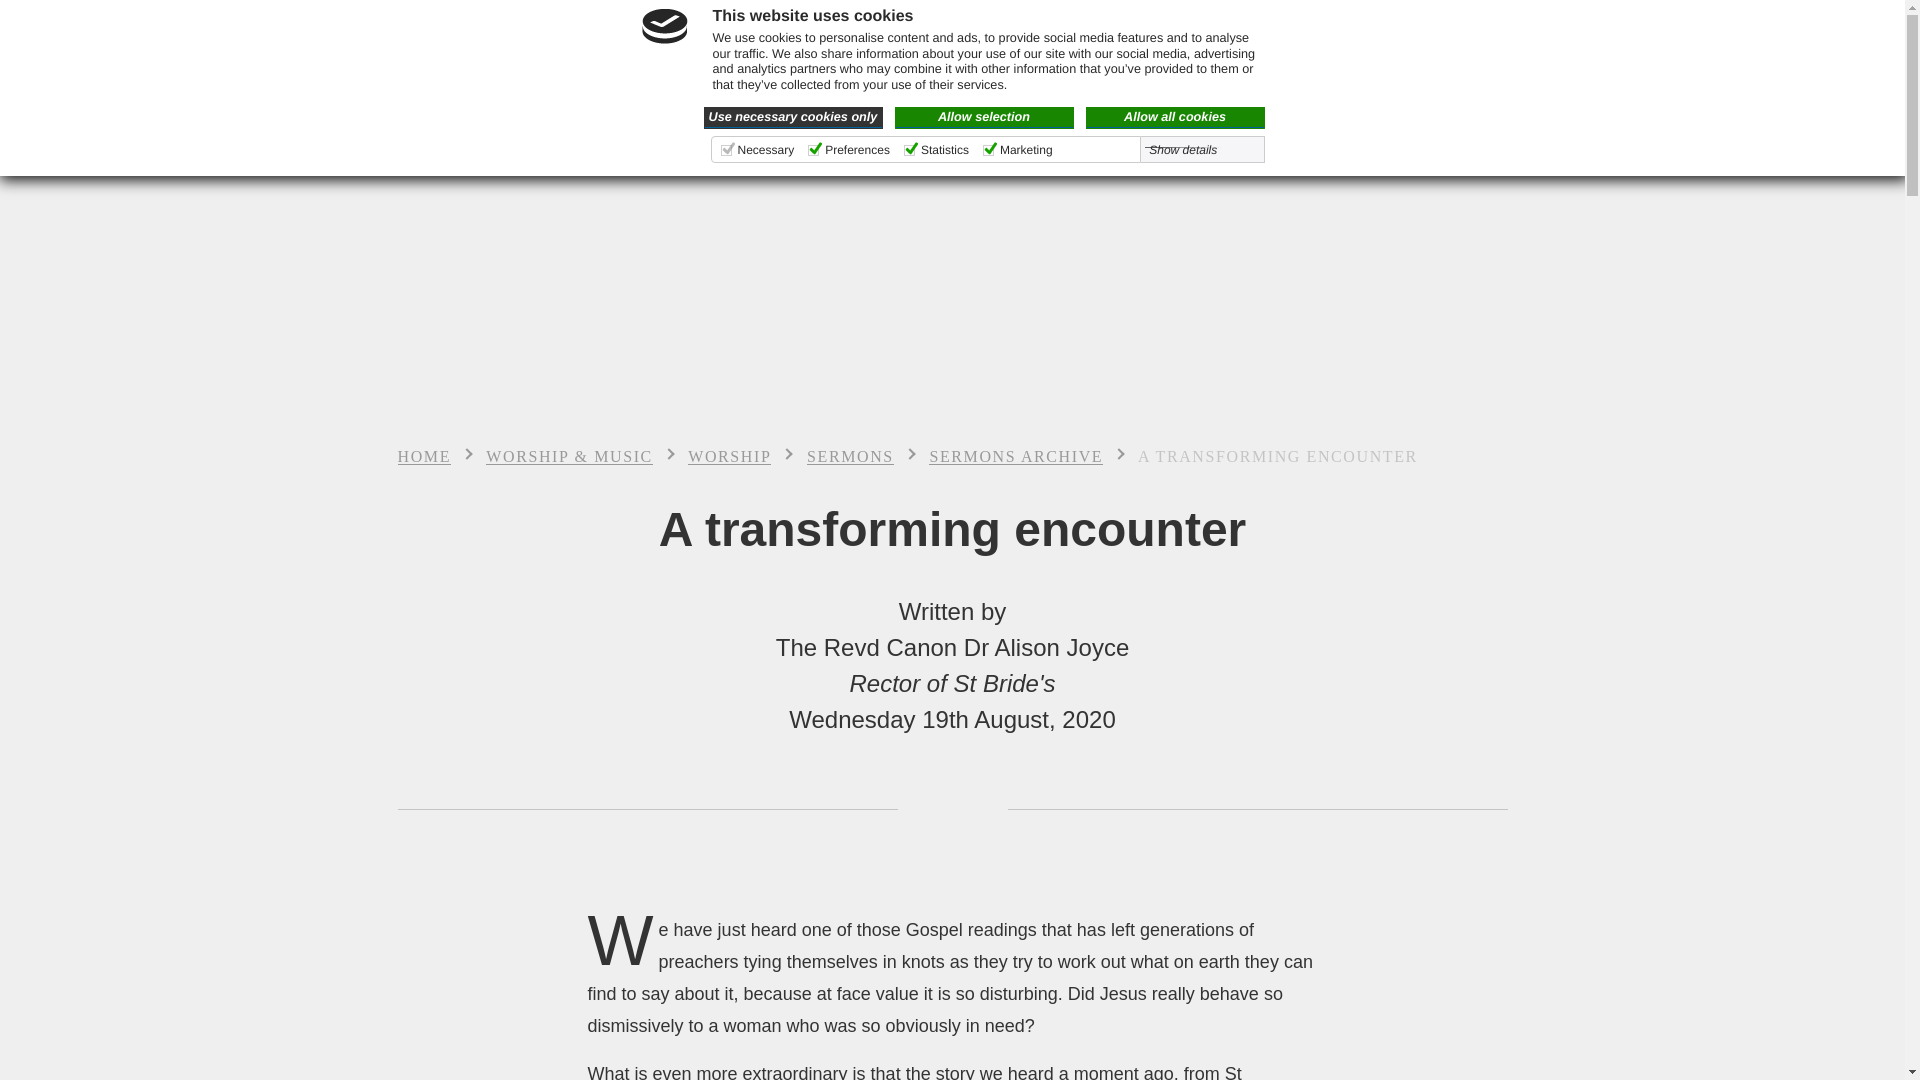 The height and width of the screenshot is (1080, 1920). What do you see at coordinates (1192, 149) in the screenshot?
I see `Show details` at bounding box center [1192, 149].